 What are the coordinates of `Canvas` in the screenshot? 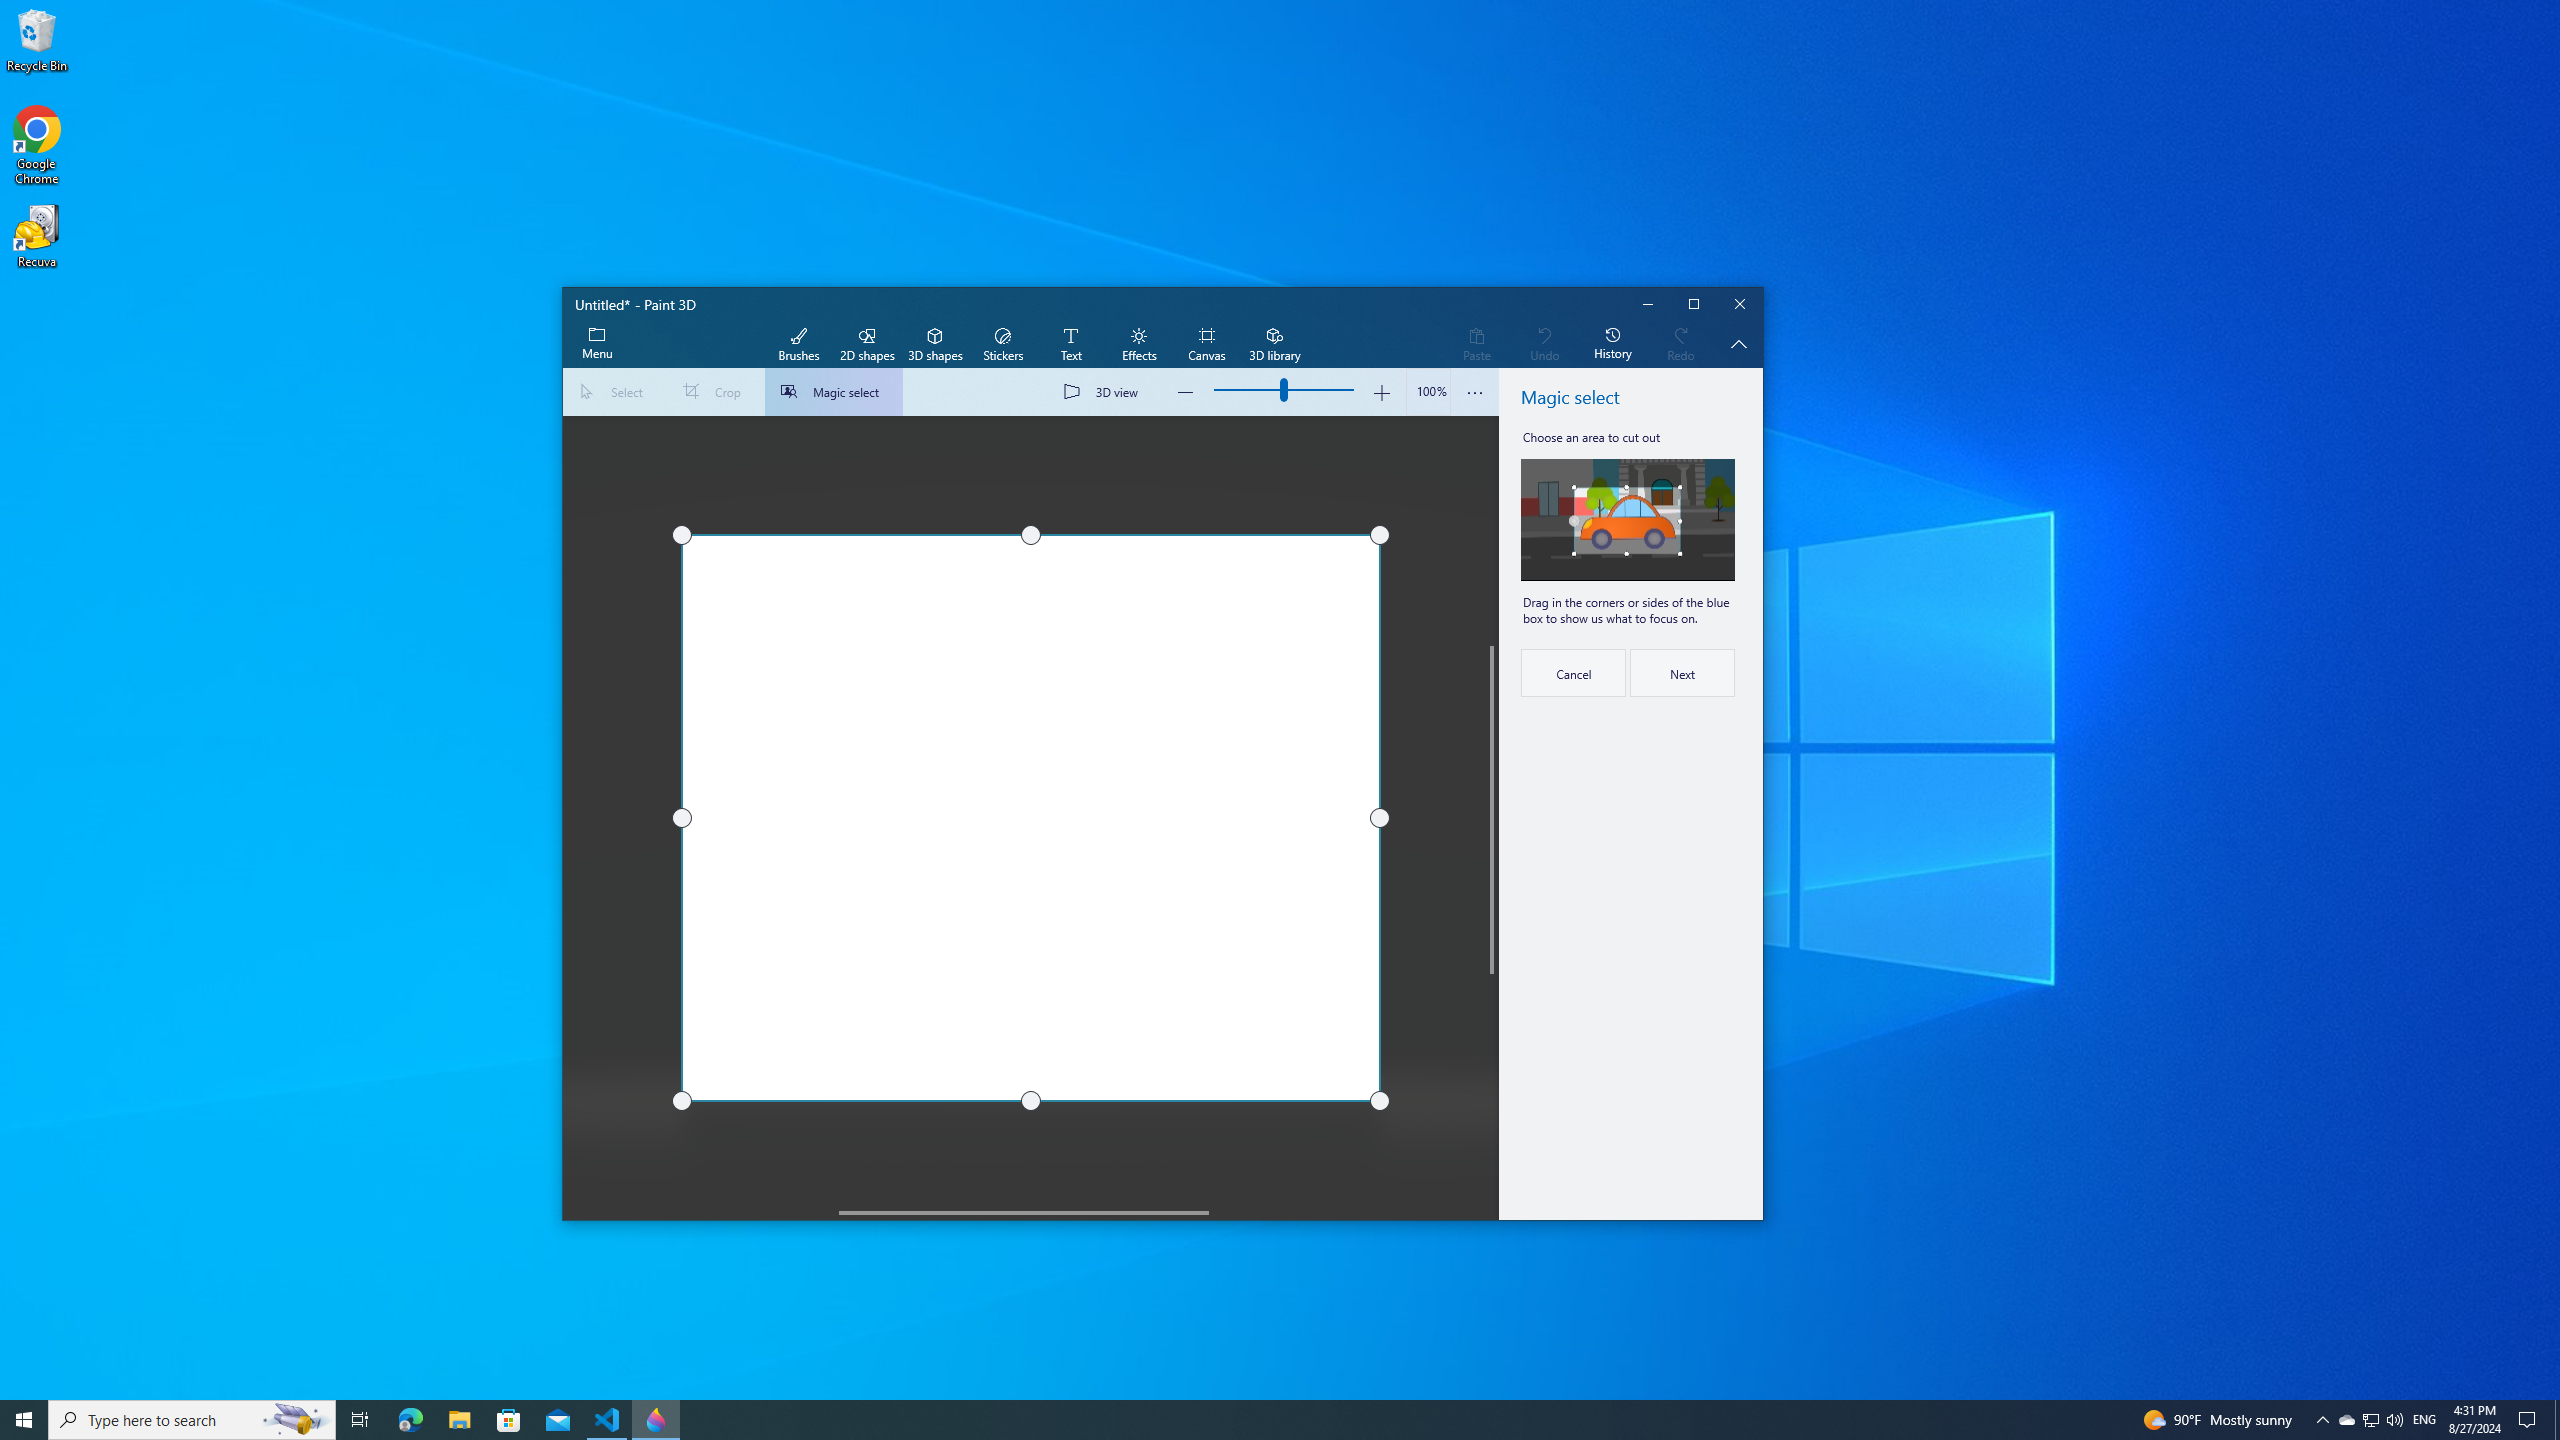 It's located at (1206, 344).